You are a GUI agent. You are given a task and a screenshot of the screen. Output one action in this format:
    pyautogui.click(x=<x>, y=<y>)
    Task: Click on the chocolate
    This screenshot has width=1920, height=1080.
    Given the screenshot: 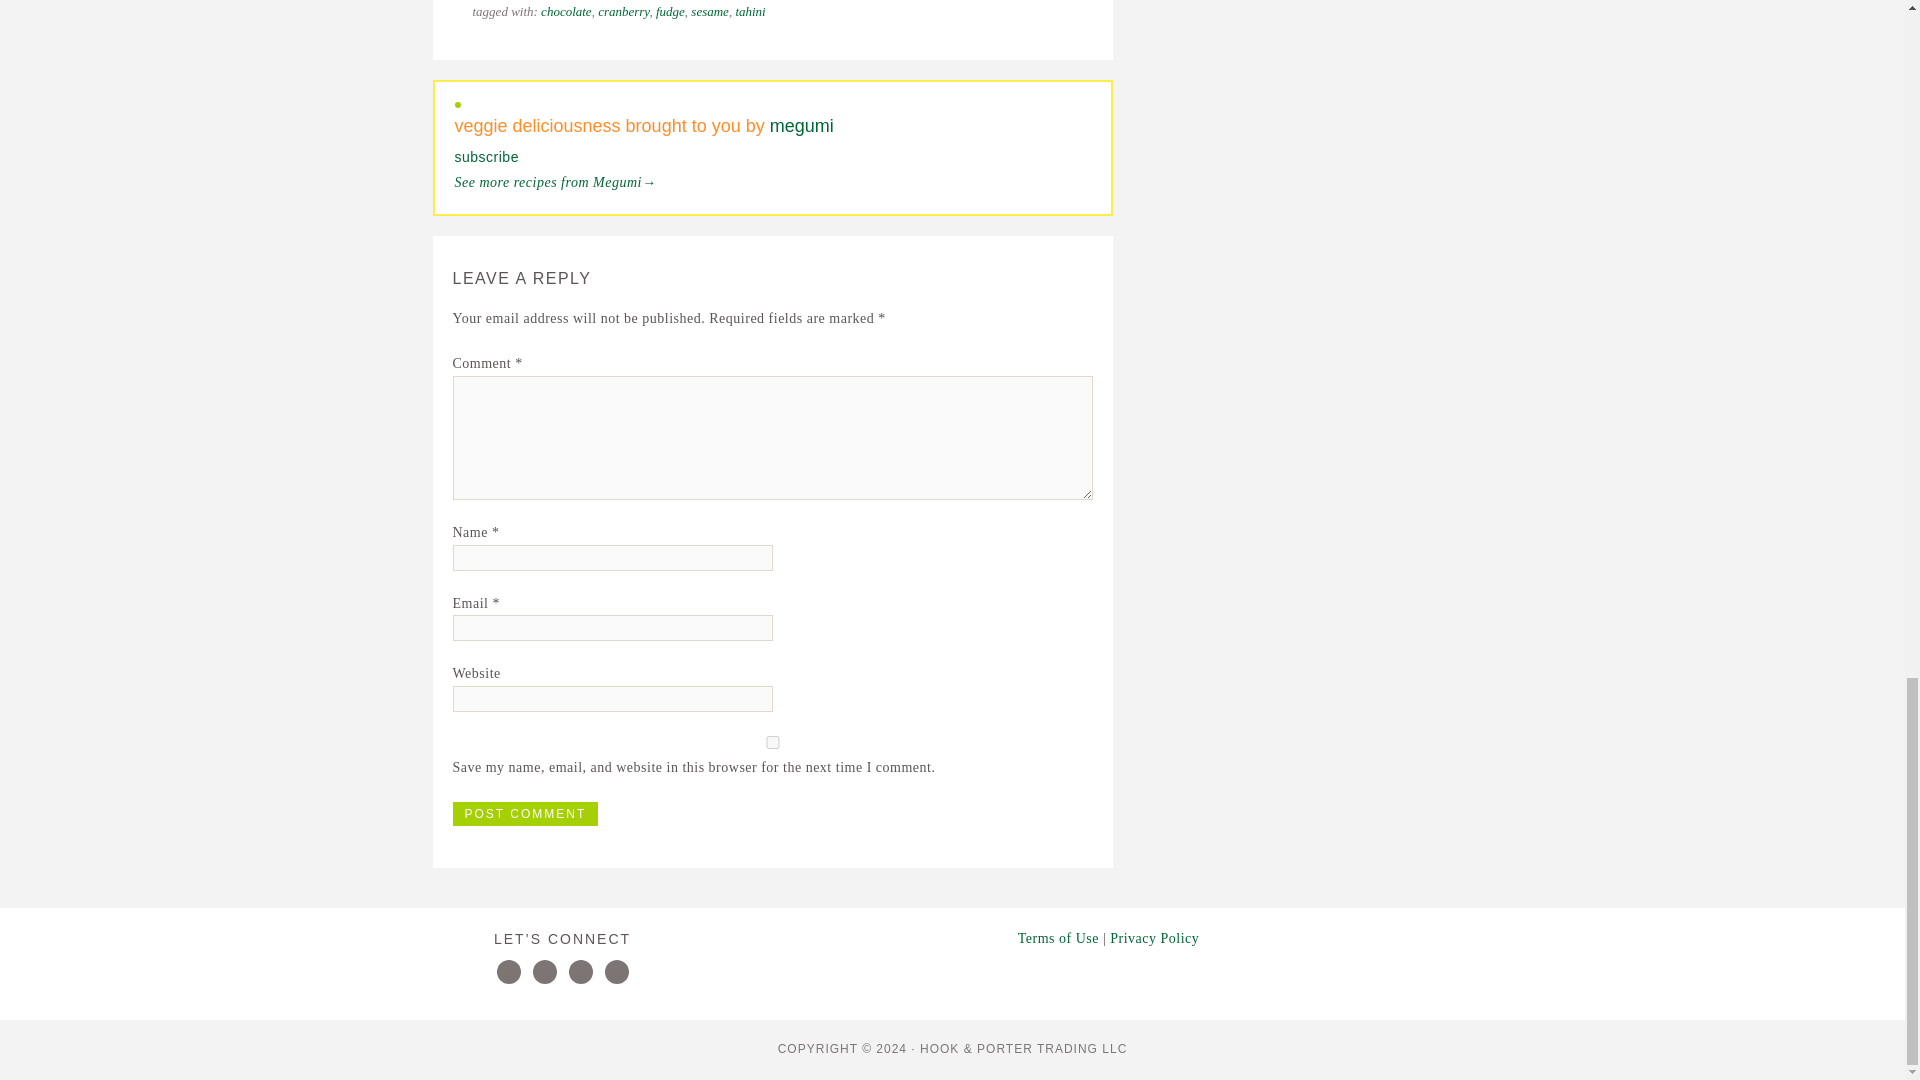 What is the action you would take?
    pyautogui.click(x=566, y=12)
    